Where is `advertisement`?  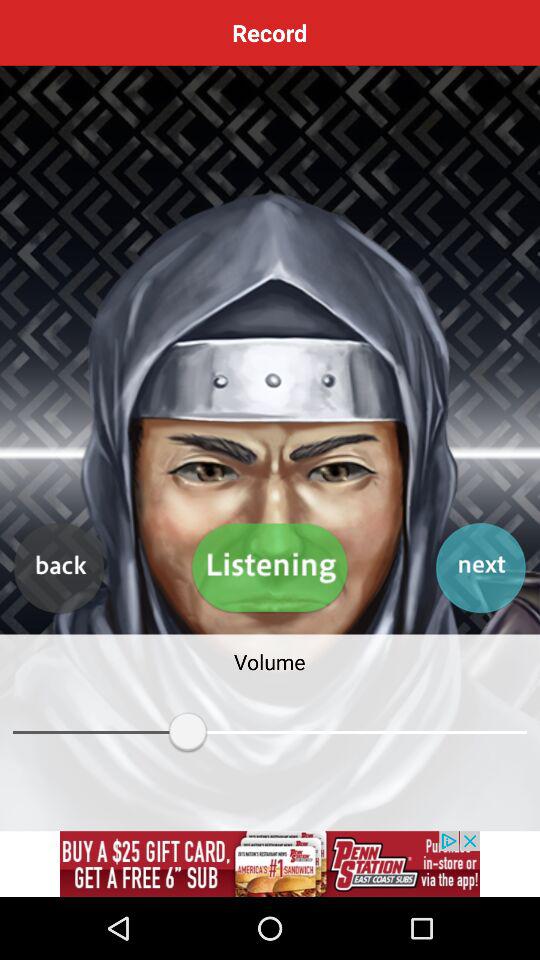 advertisement is located at coordinates (270, 864).